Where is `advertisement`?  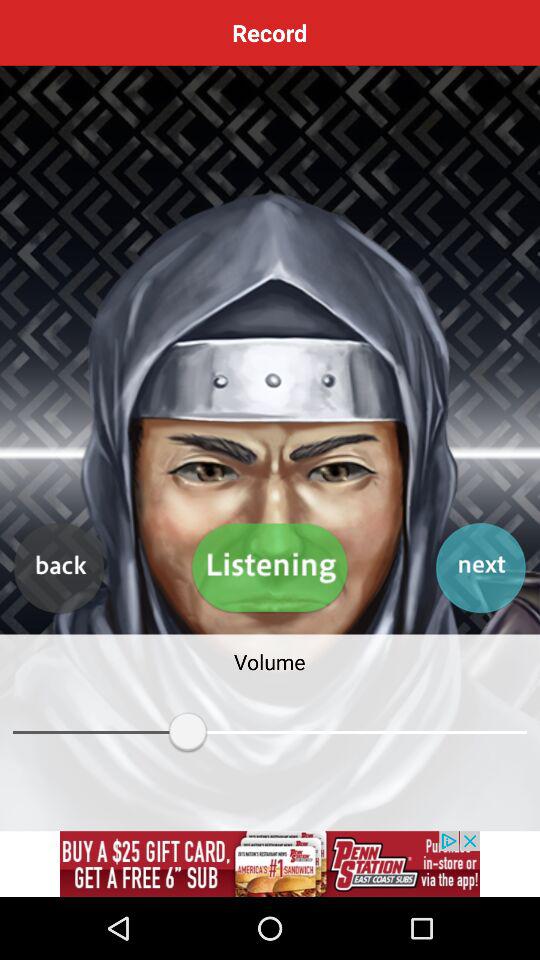 advertisement is located at coordinates (270, 864).